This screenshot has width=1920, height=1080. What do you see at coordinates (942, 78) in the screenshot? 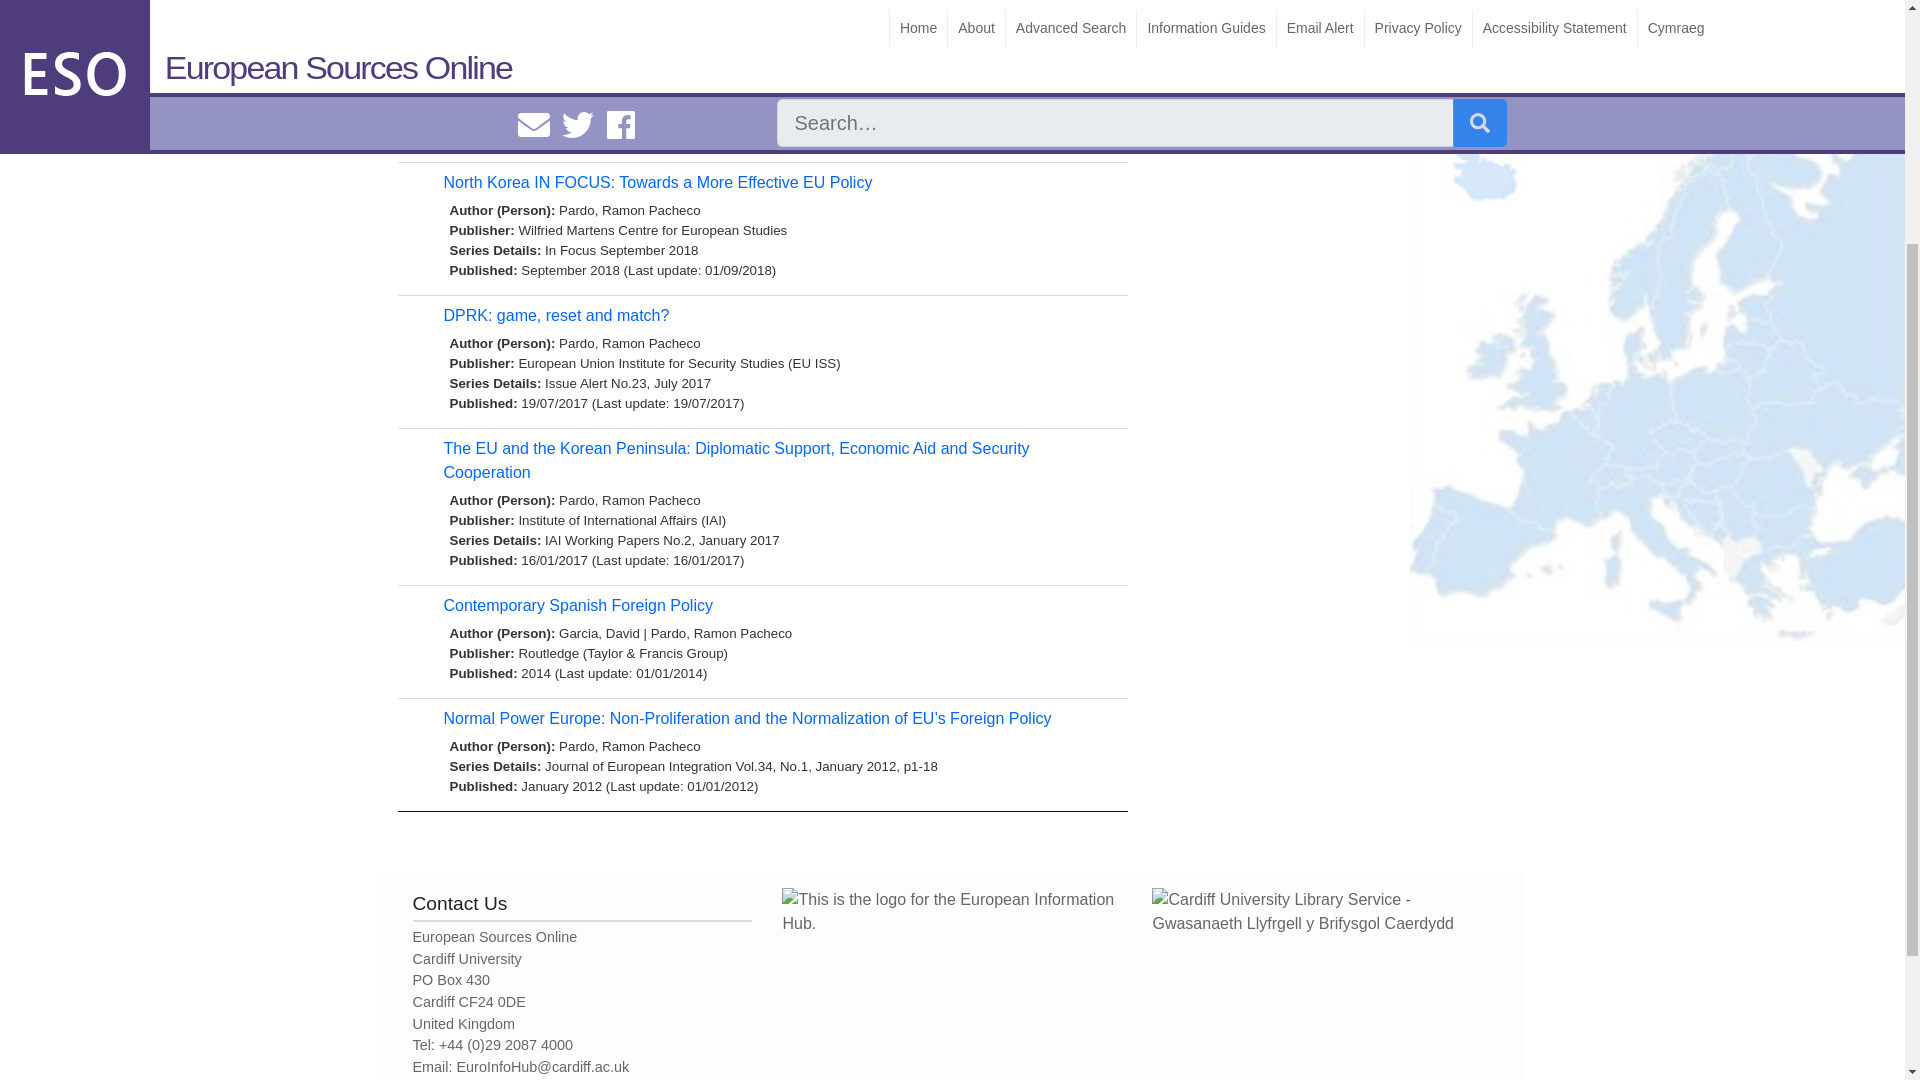
I see `Pardo, Ramon Pacheco` at bounding box center [942, 78].